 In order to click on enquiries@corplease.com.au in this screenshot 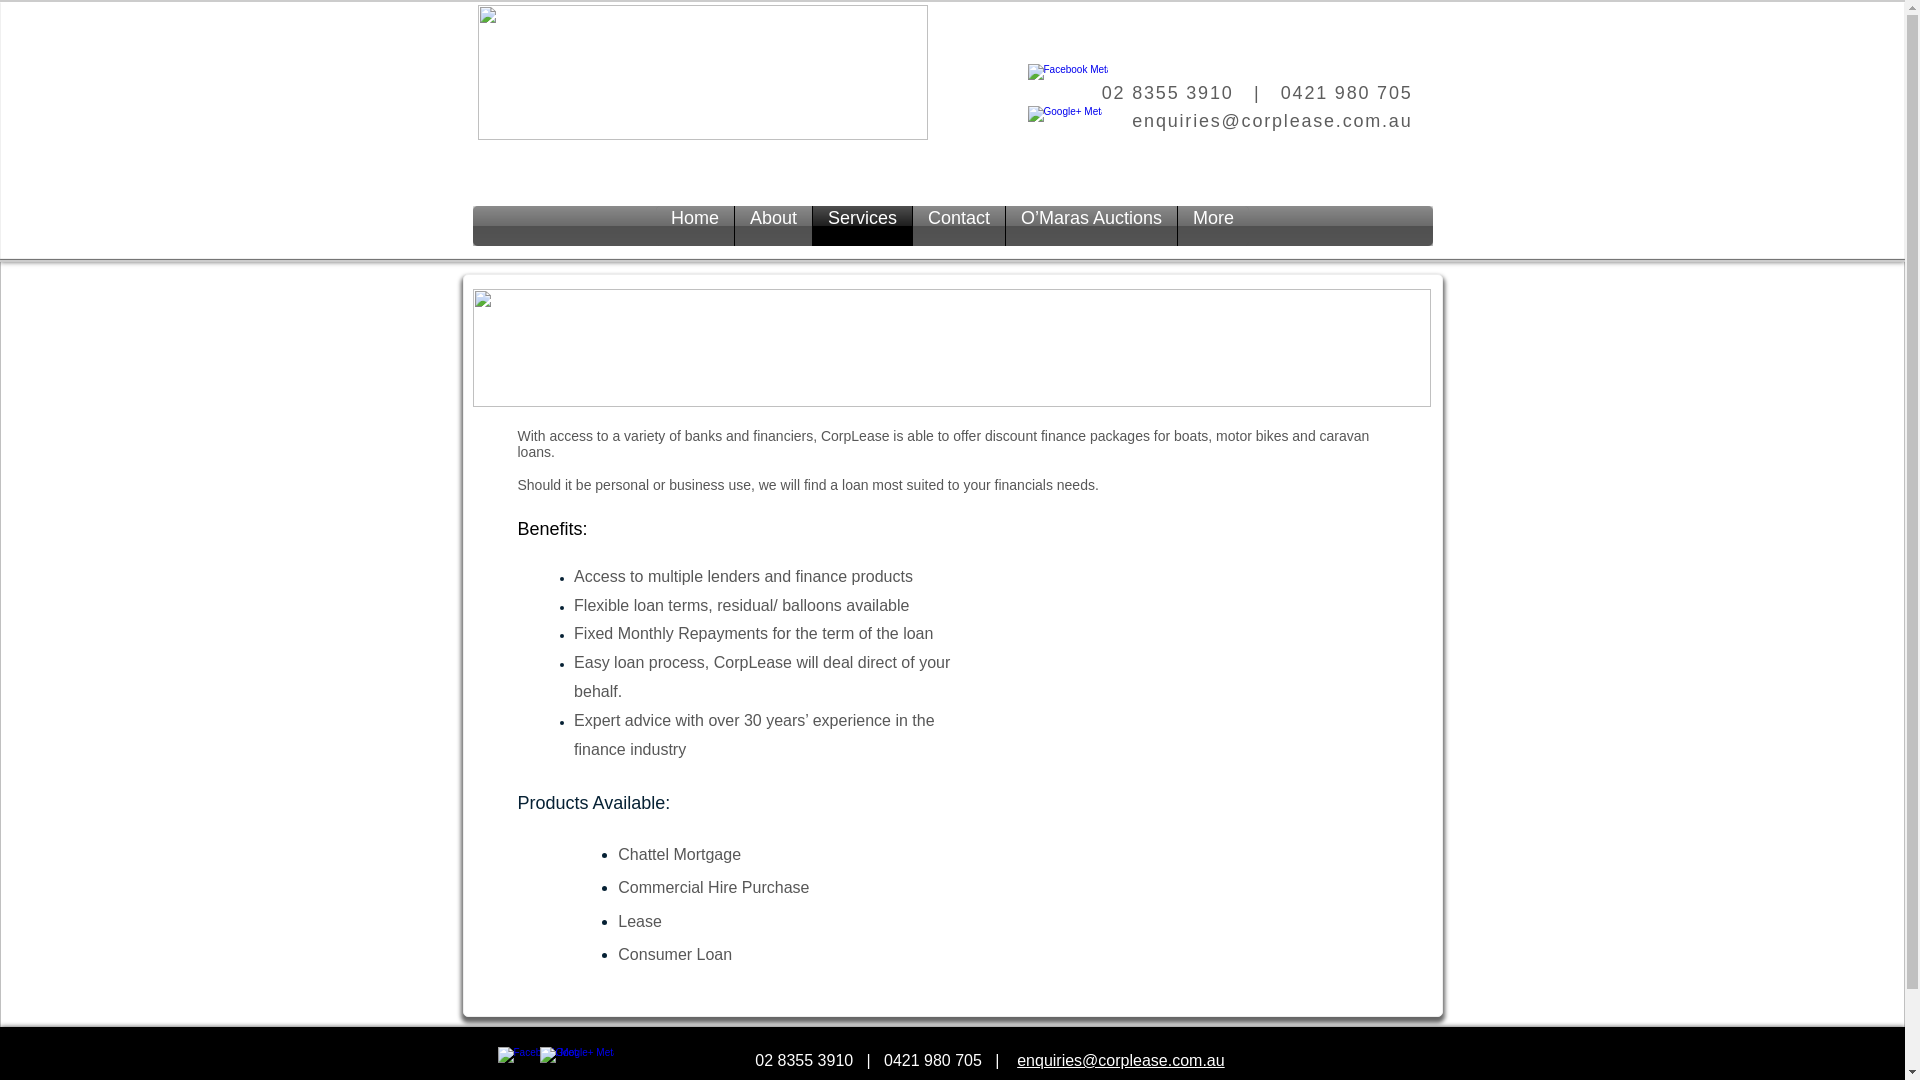, I will do `click(1120, 1060)`.